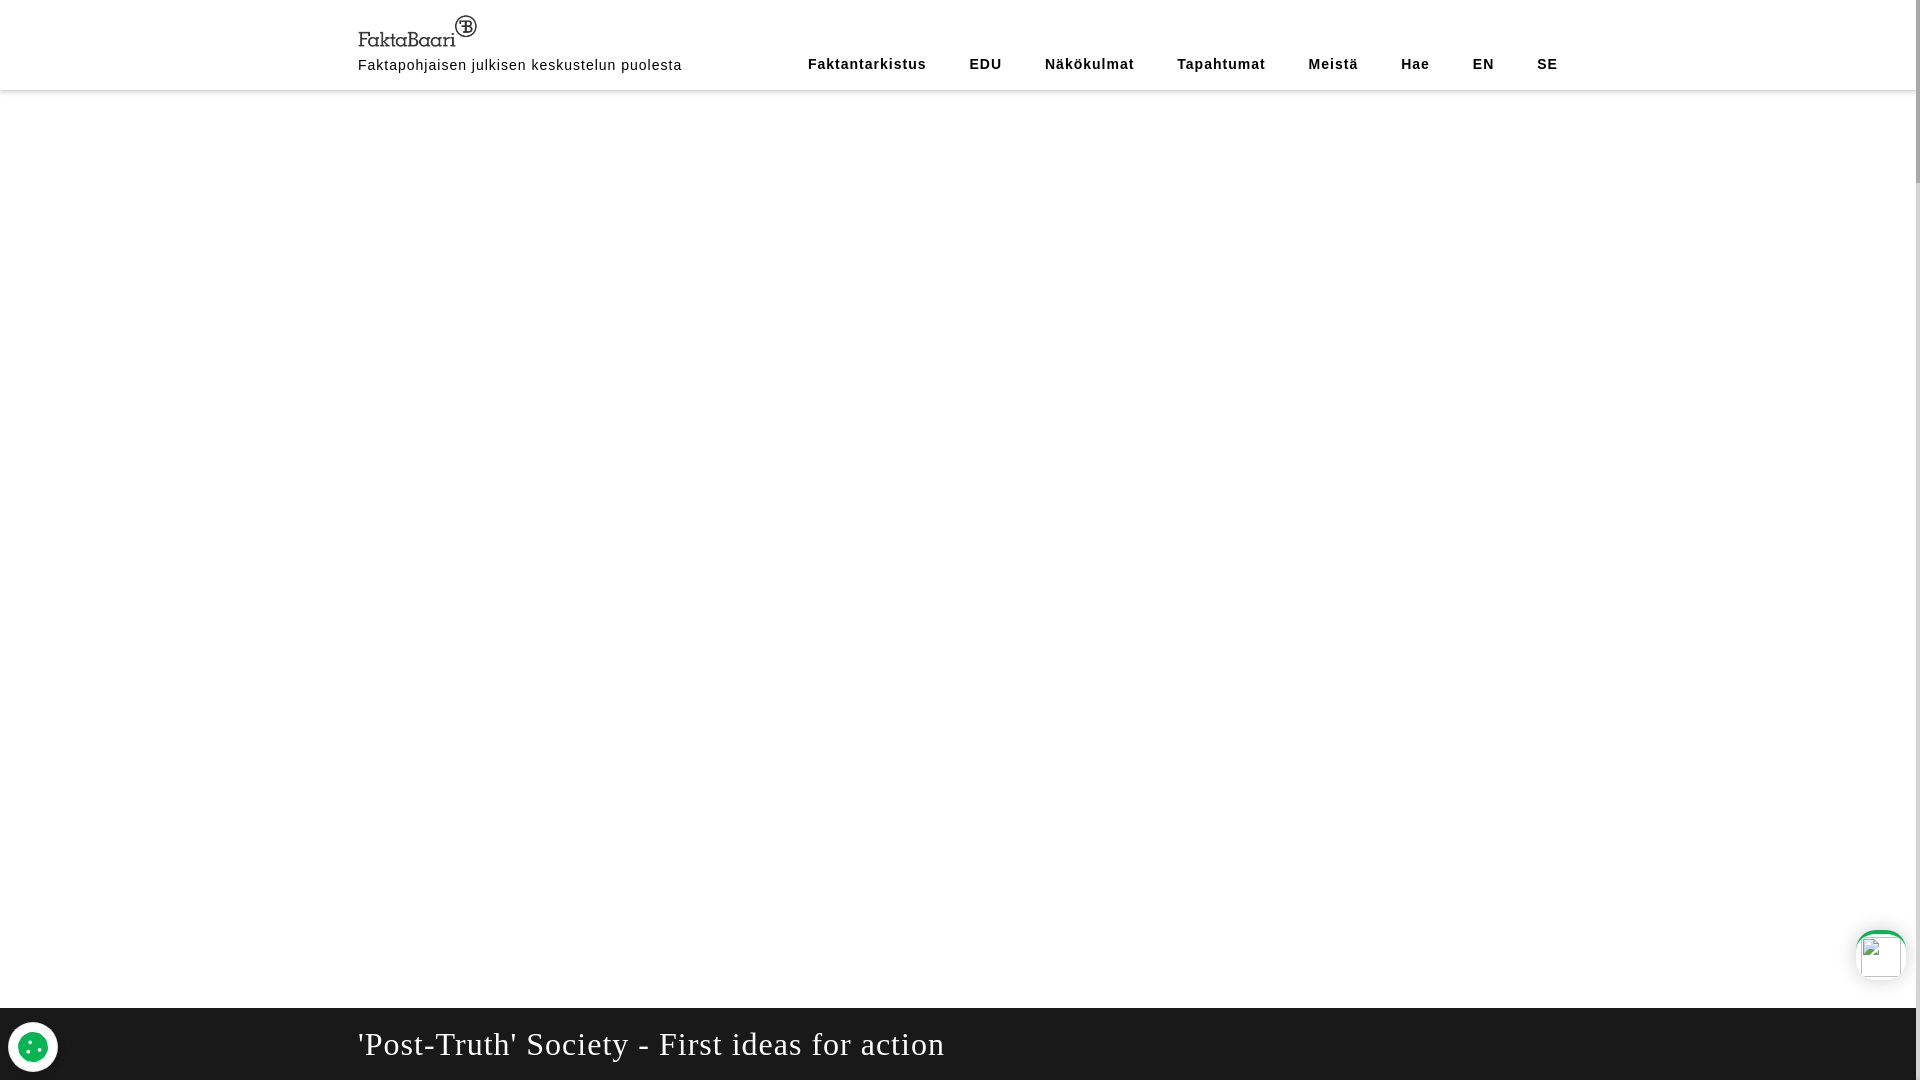 Image resolution: width=1920 pixels, height=1080 pixels. I want to click on Hae, so click(1416, 64).